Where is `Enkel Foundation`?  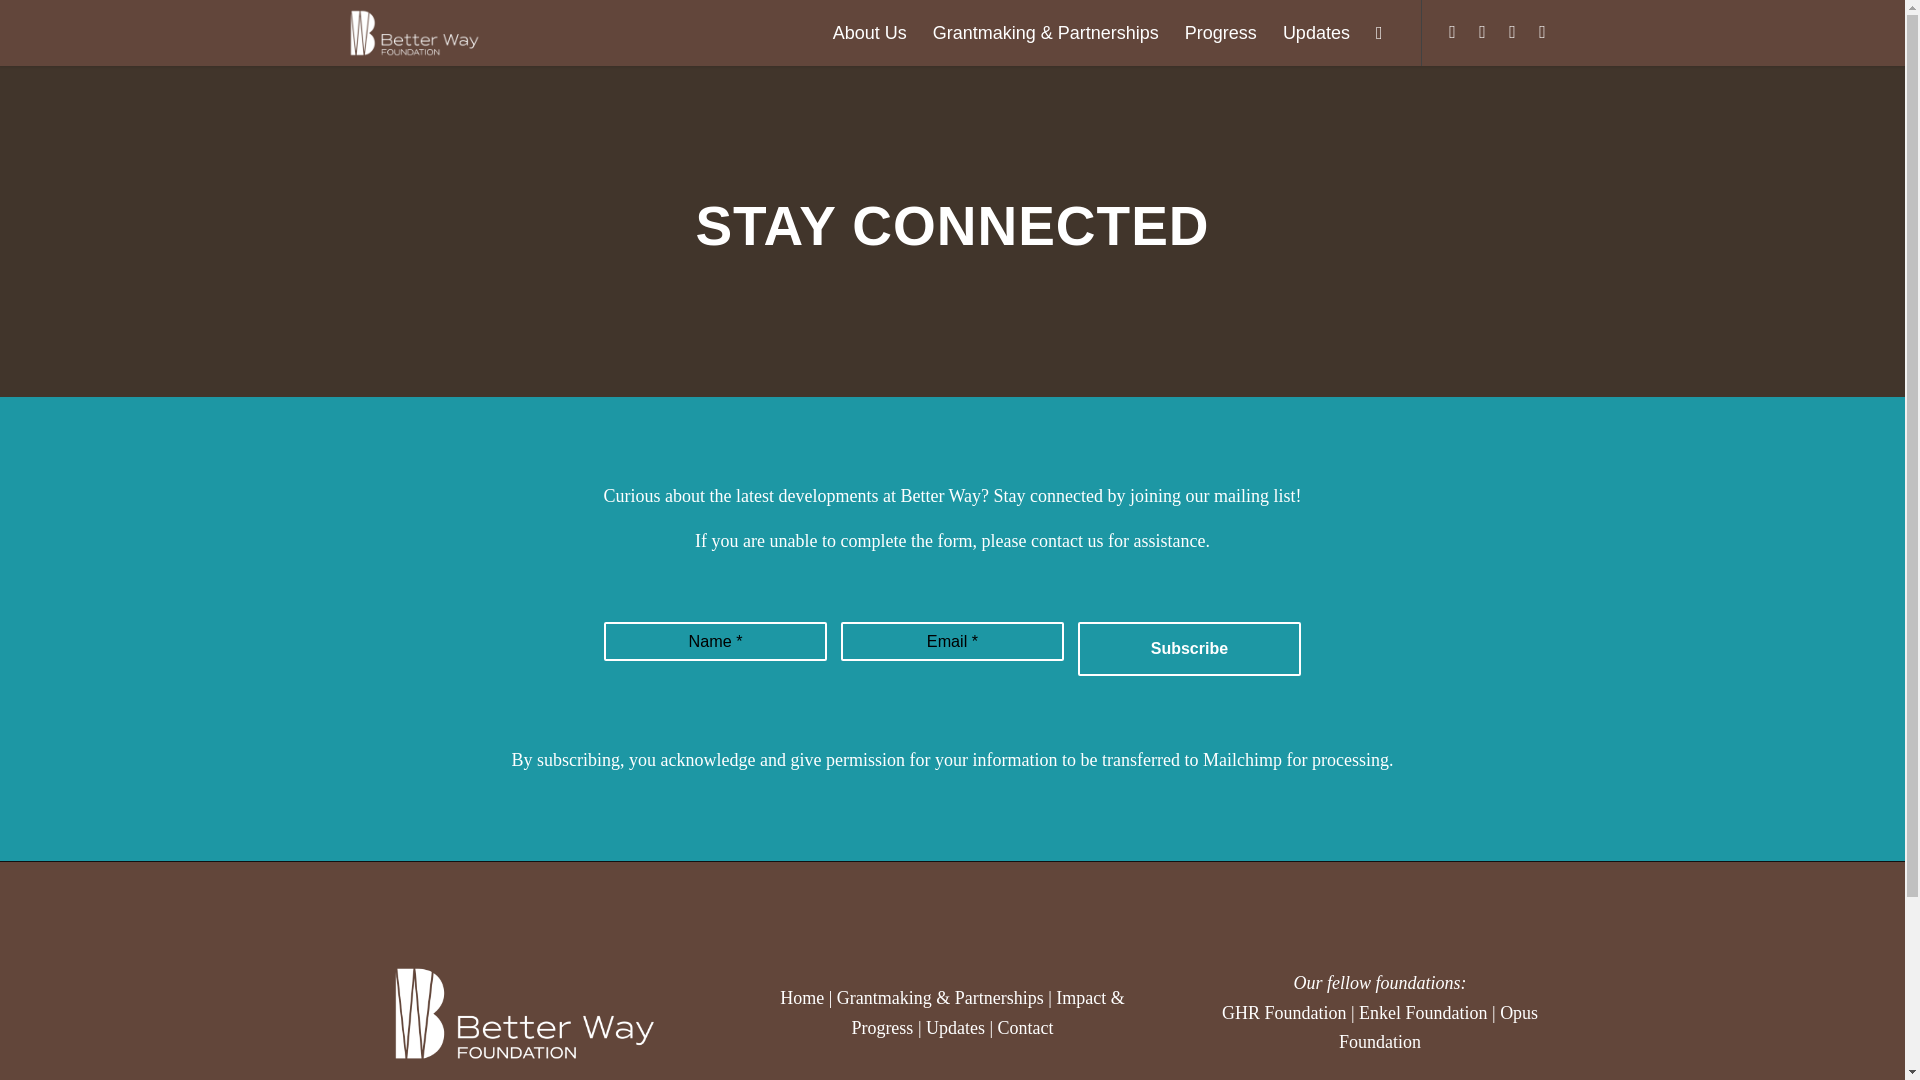
Enkel Foundation is located at coordinates (1424, 1012).